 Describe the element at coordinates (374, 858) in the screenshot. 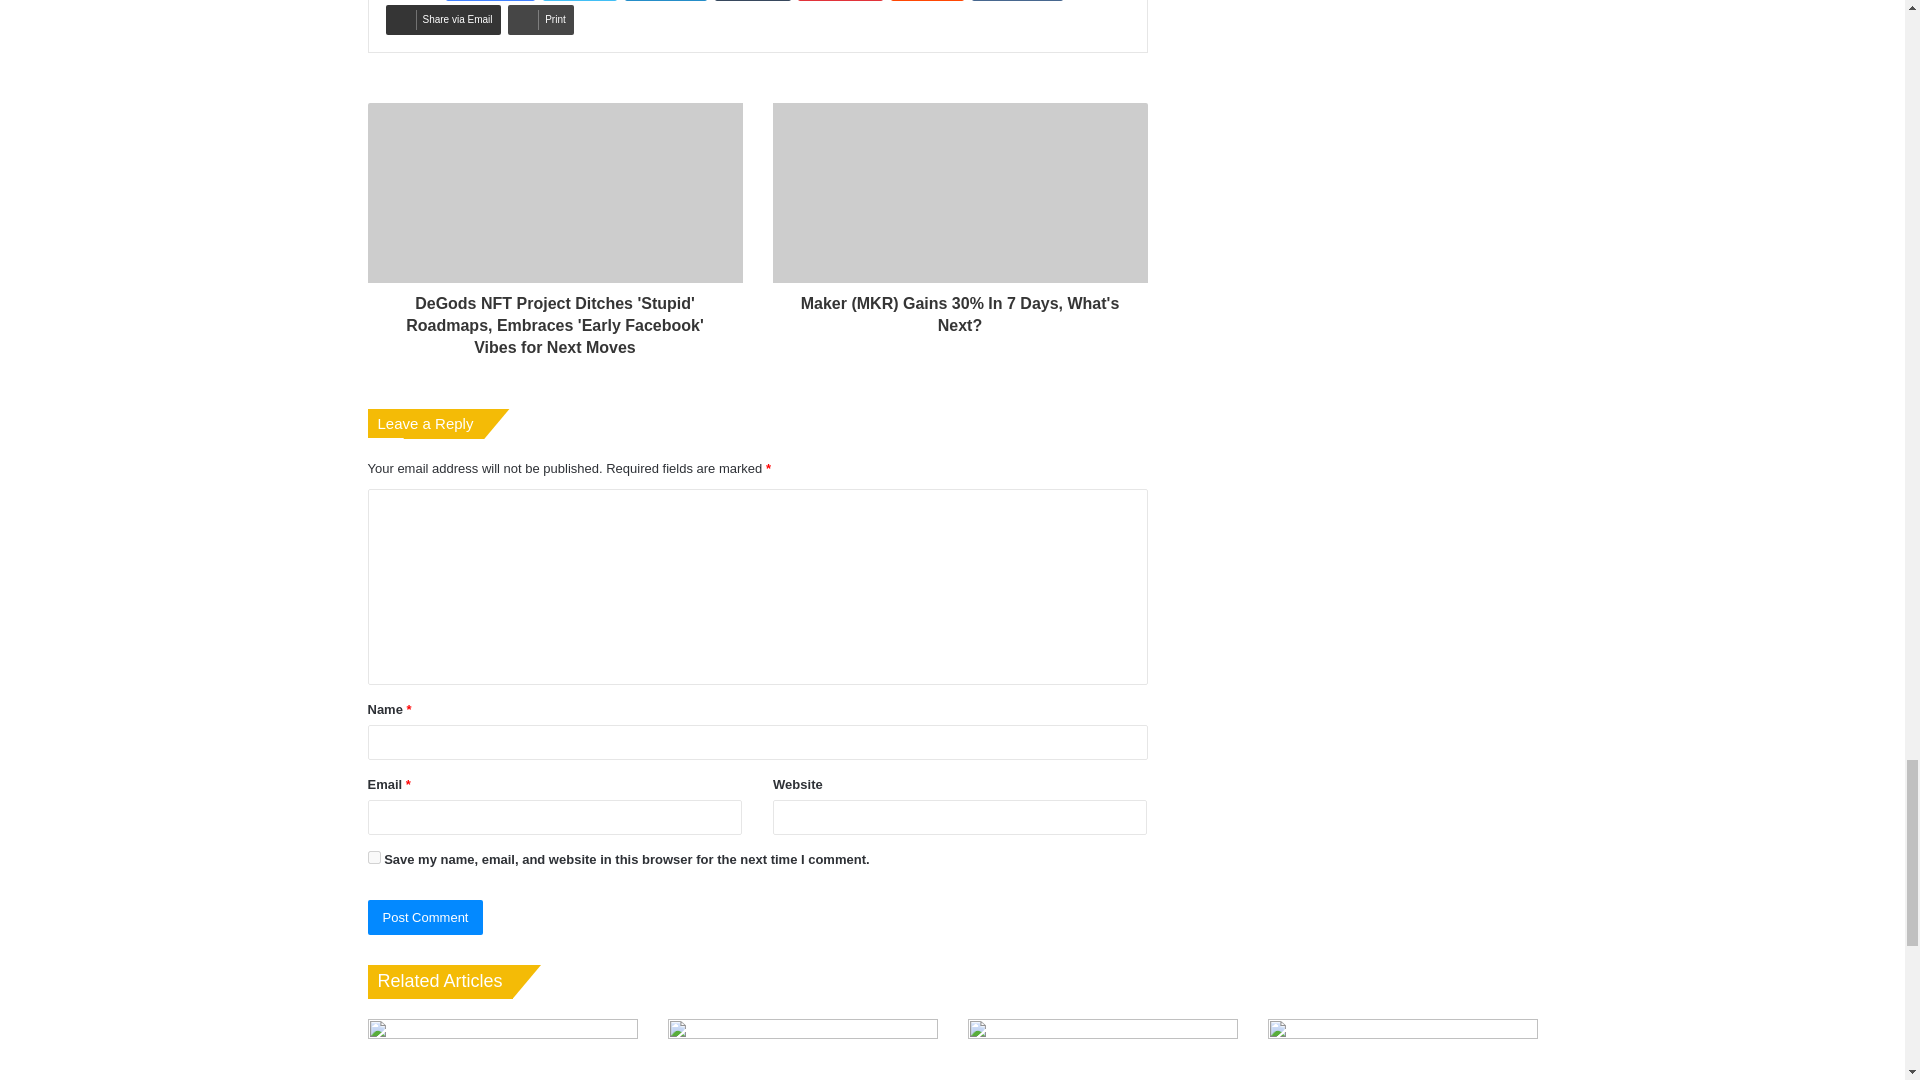

I see `yes` at that location.